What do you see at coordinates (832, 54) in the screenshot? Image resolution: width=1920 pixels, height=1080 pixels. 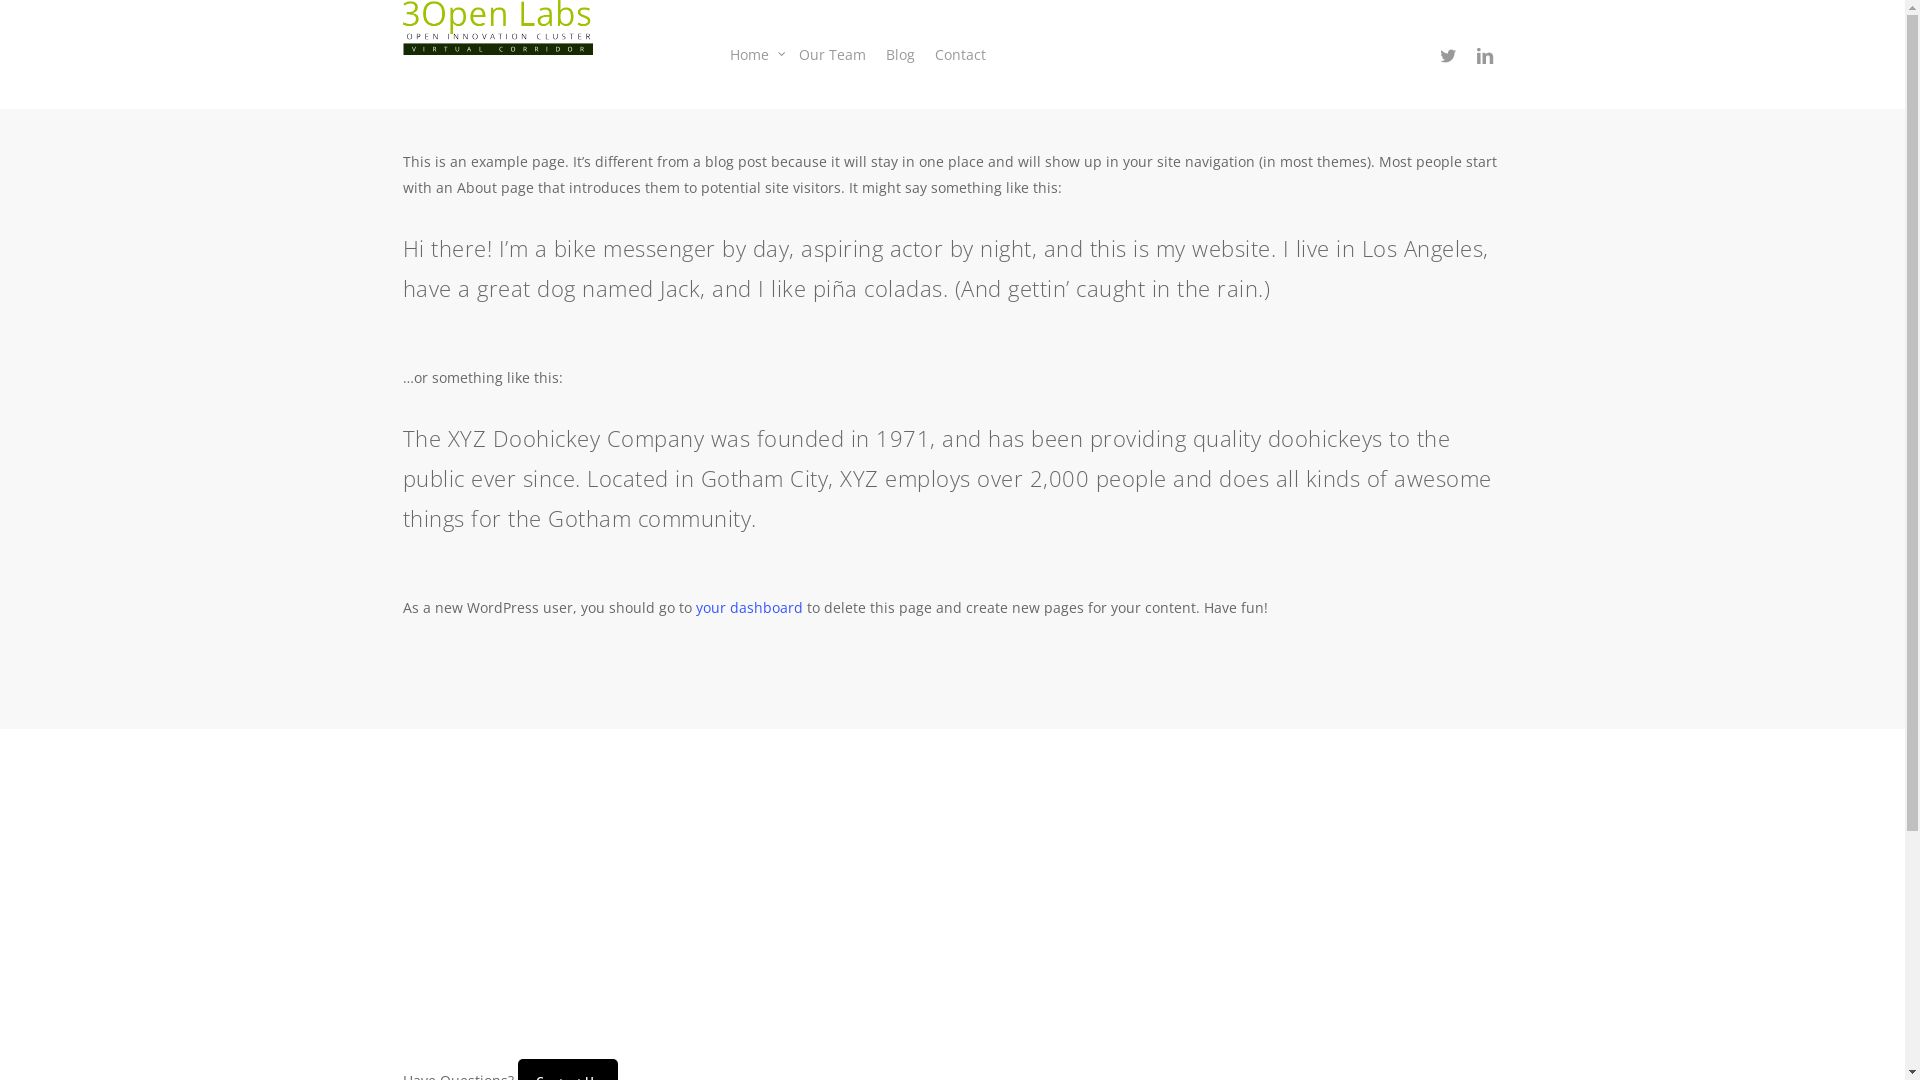 I see `Our Team` at bounding box center [832, 54].